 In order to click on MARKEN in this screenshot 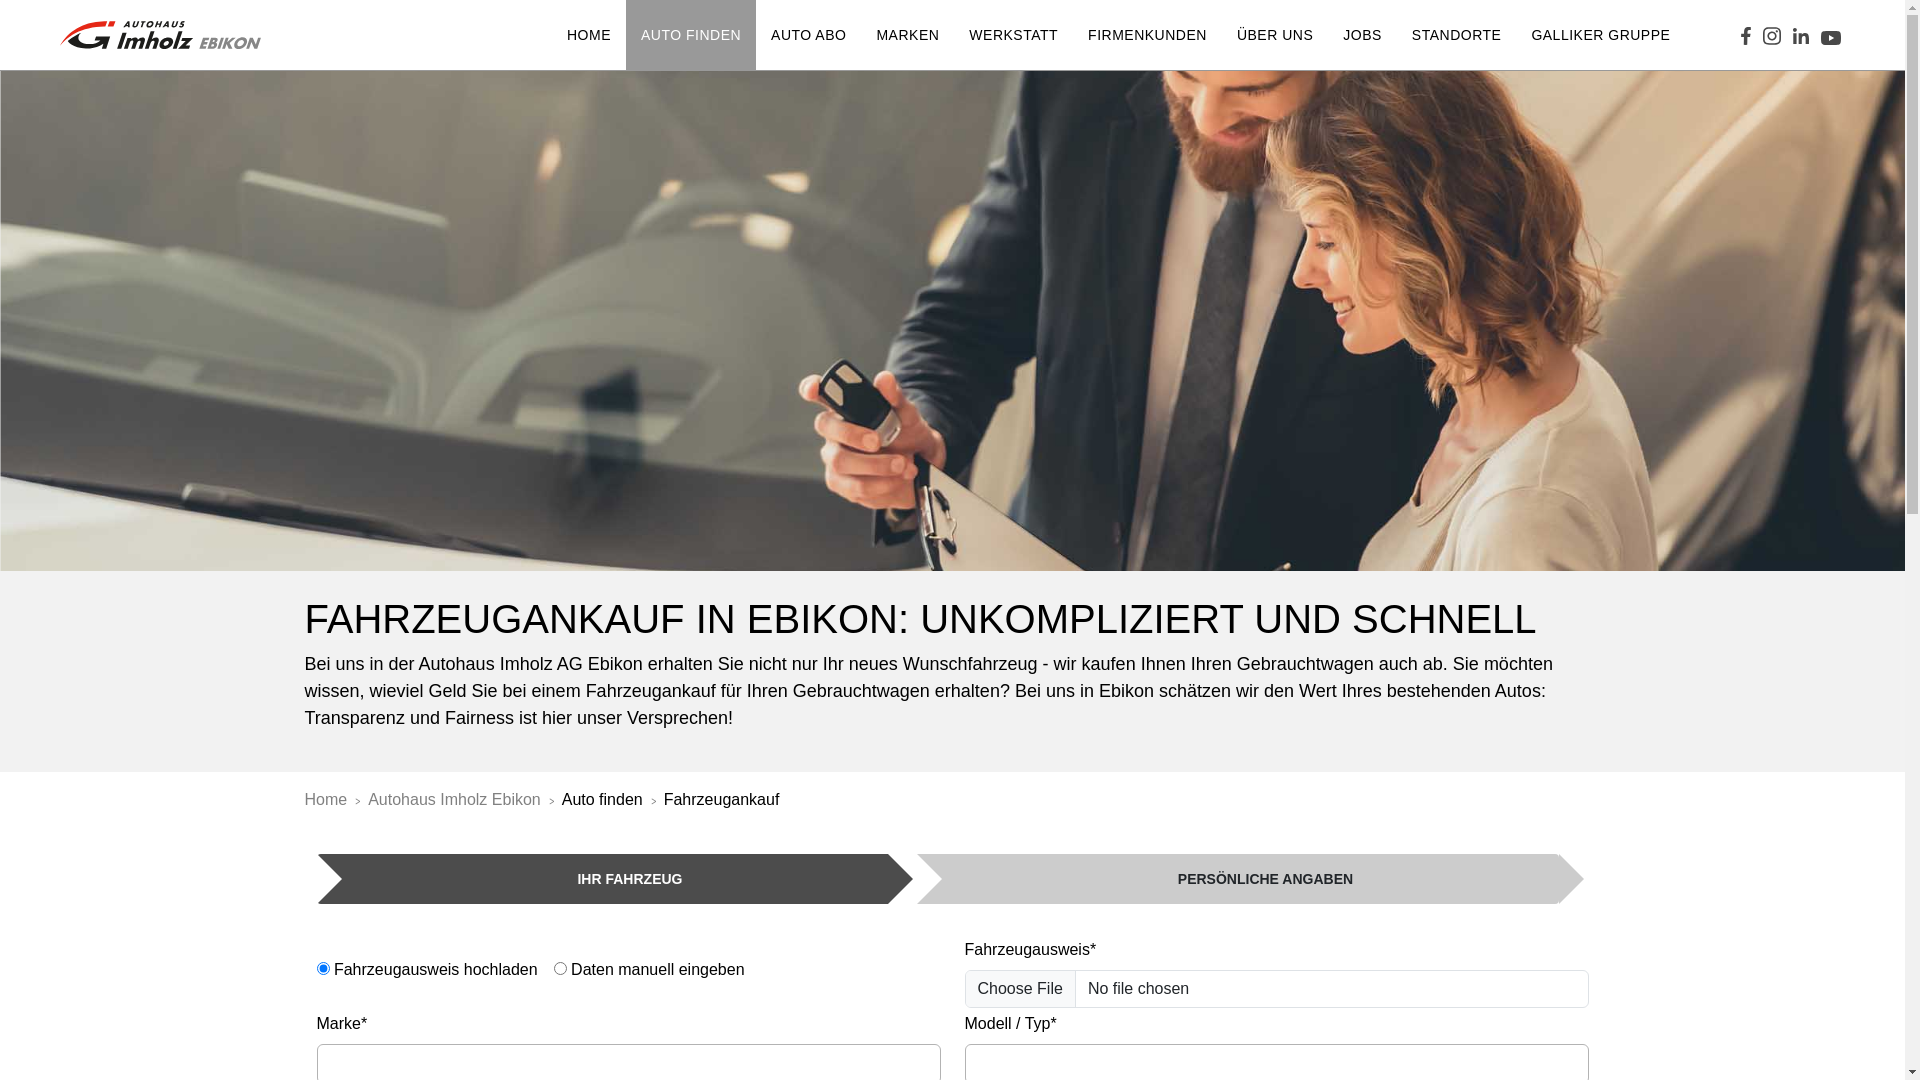, I will do `click(908, 35)`.